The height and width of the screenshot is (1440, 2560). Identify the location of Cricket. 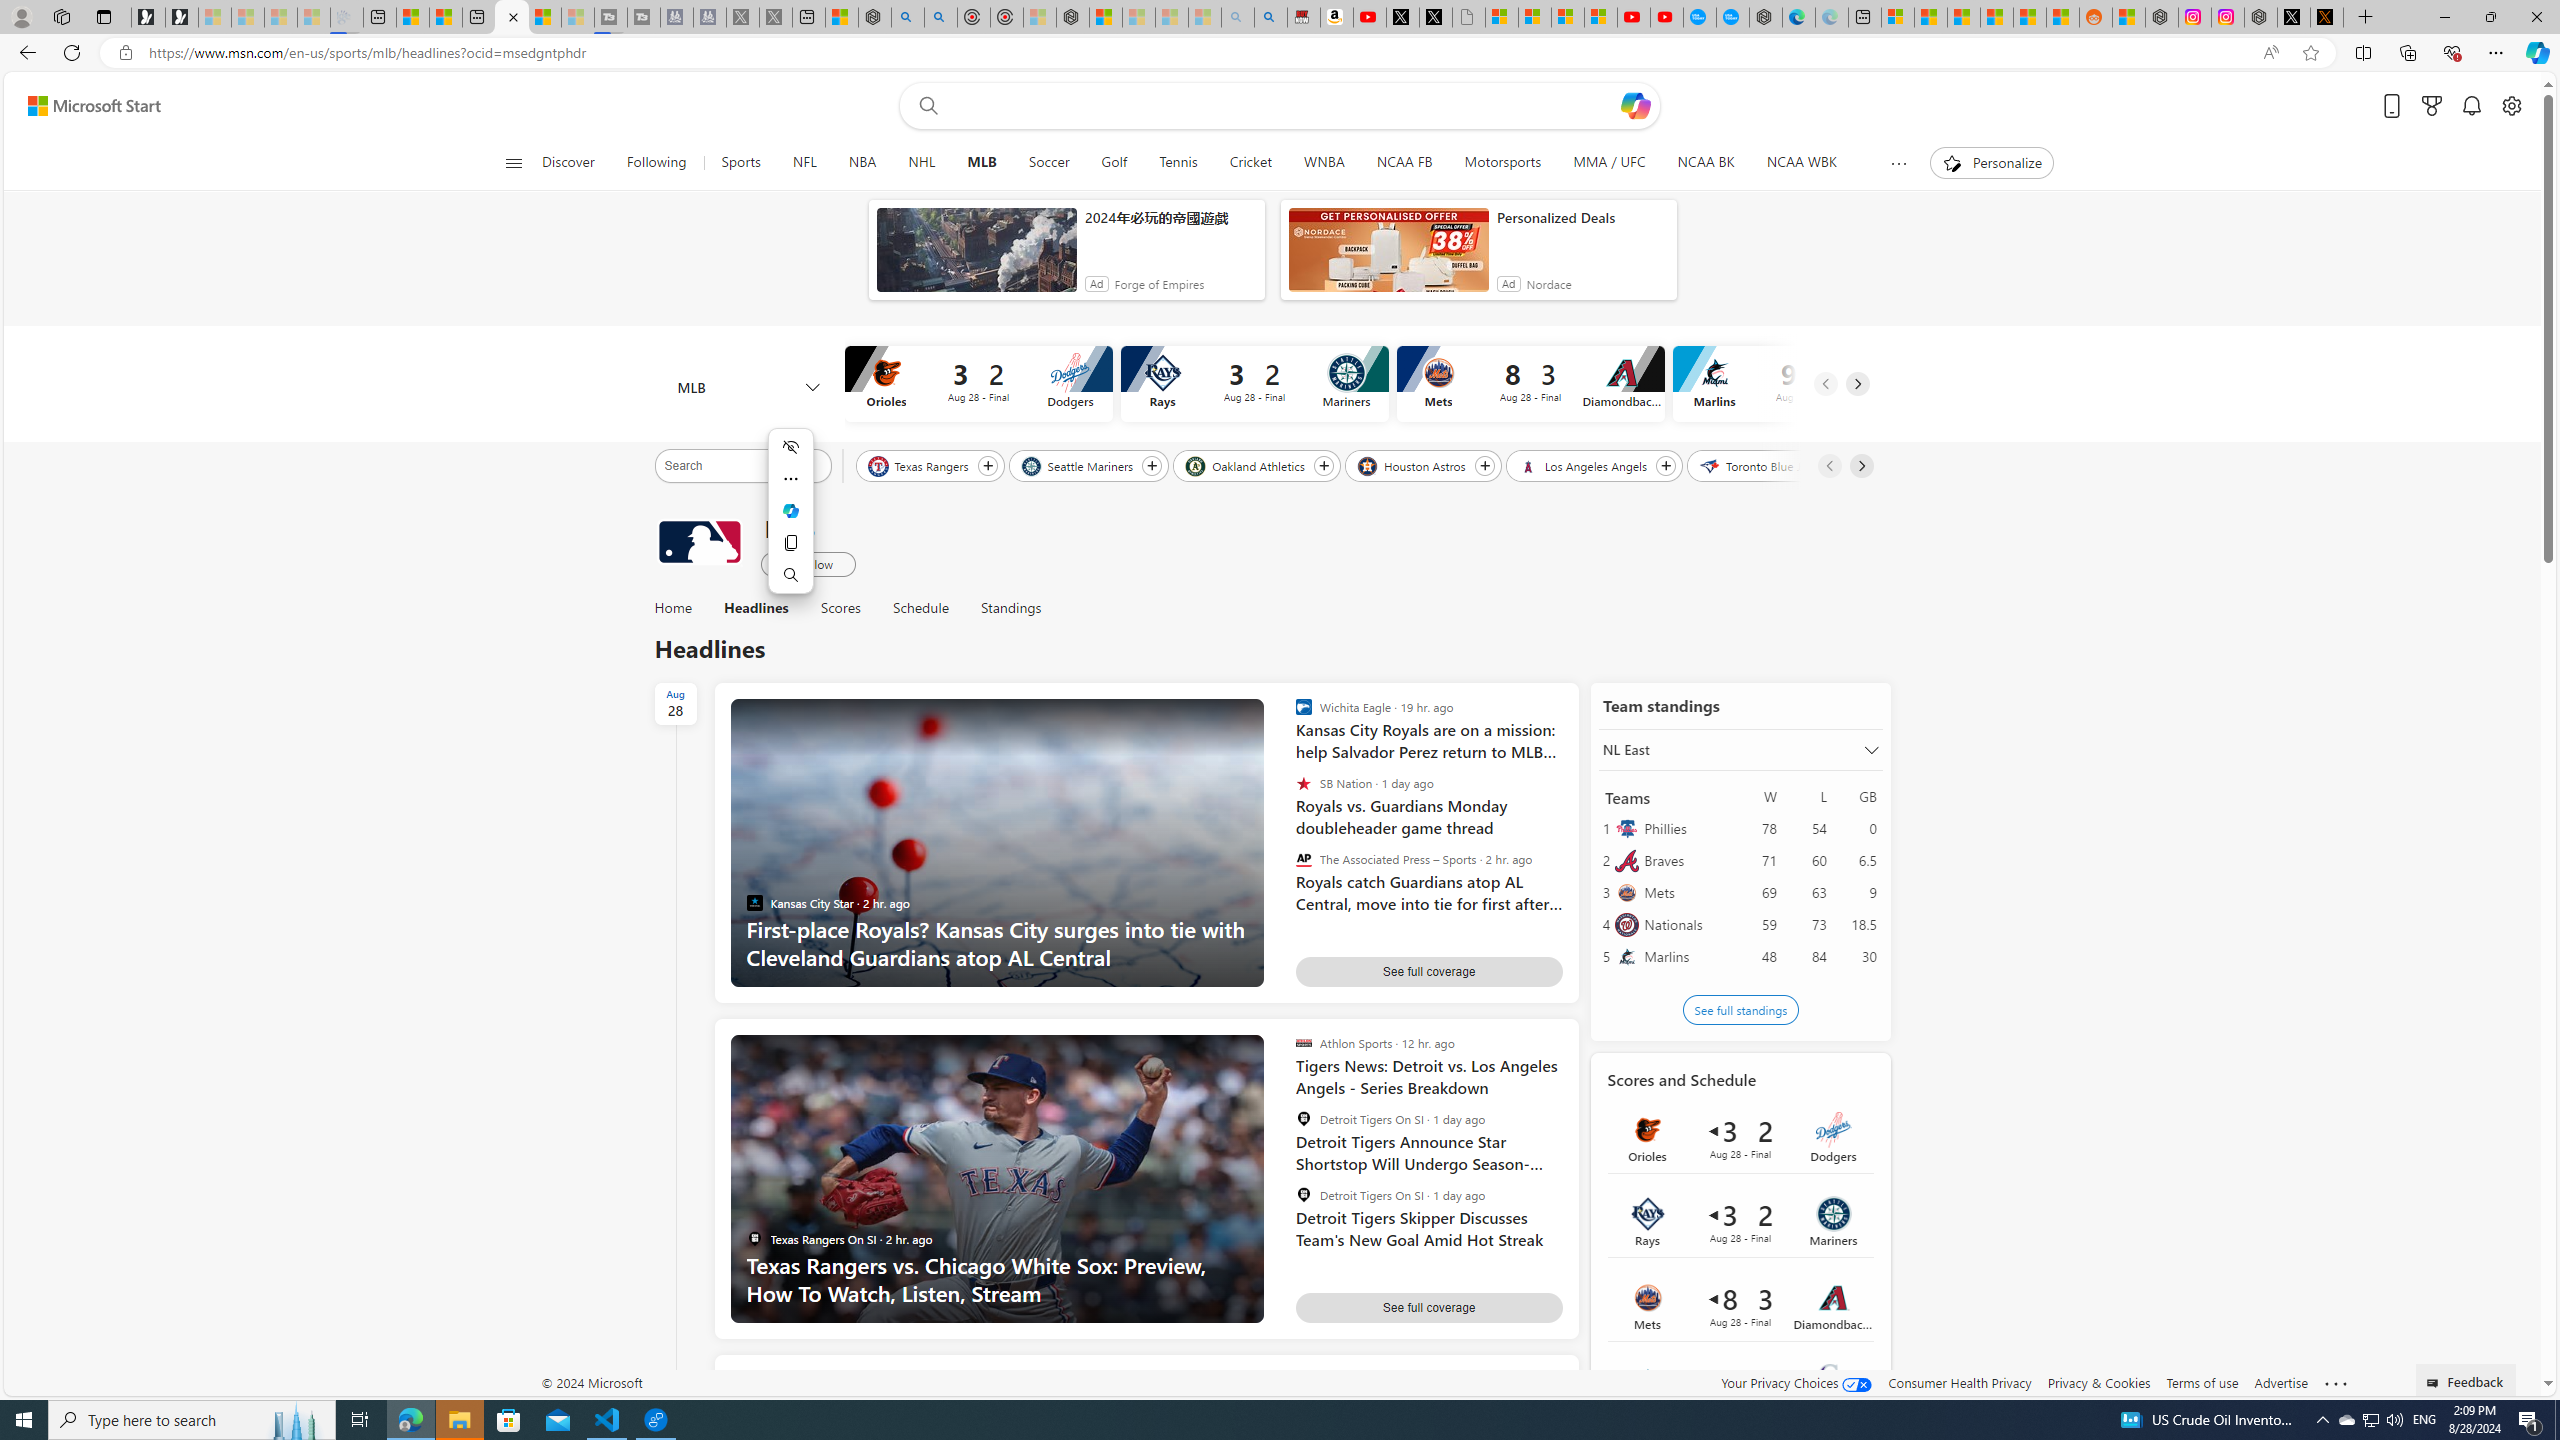
(1250, 163).